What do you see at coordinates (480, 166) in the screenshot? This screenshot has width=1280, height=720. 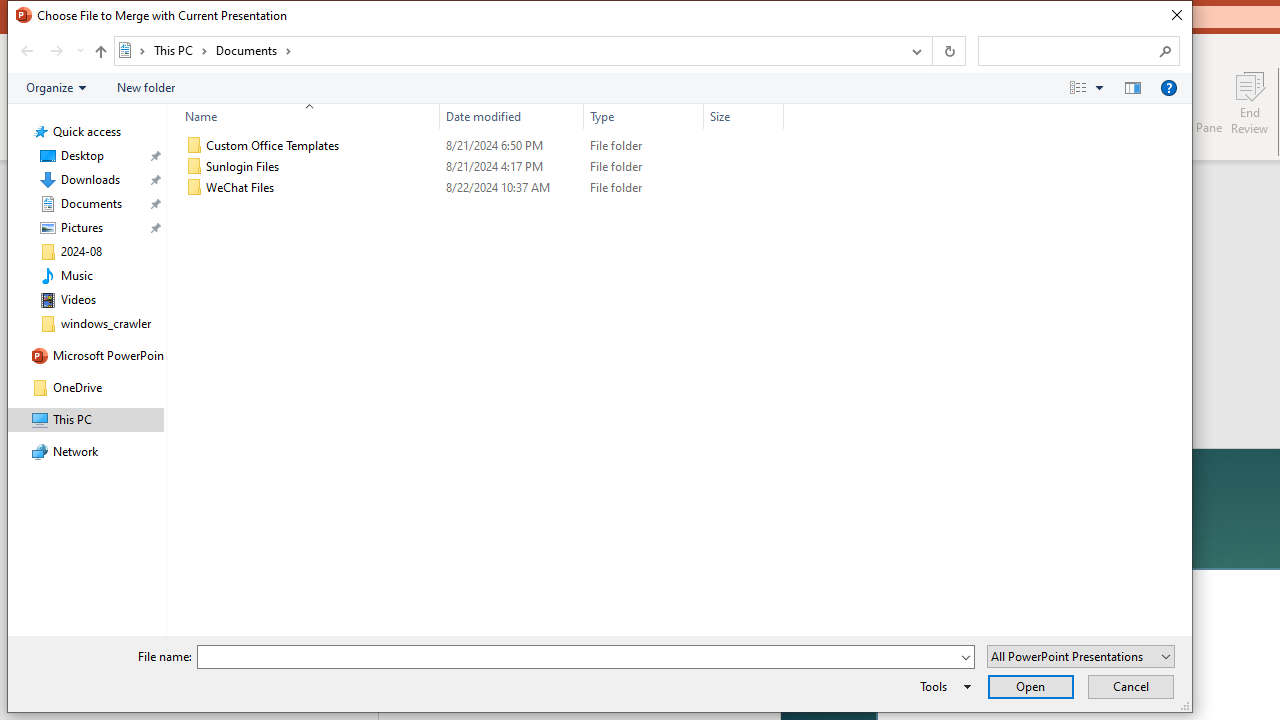 I see `Sunlogin Files` at bounding box center [480, 166].